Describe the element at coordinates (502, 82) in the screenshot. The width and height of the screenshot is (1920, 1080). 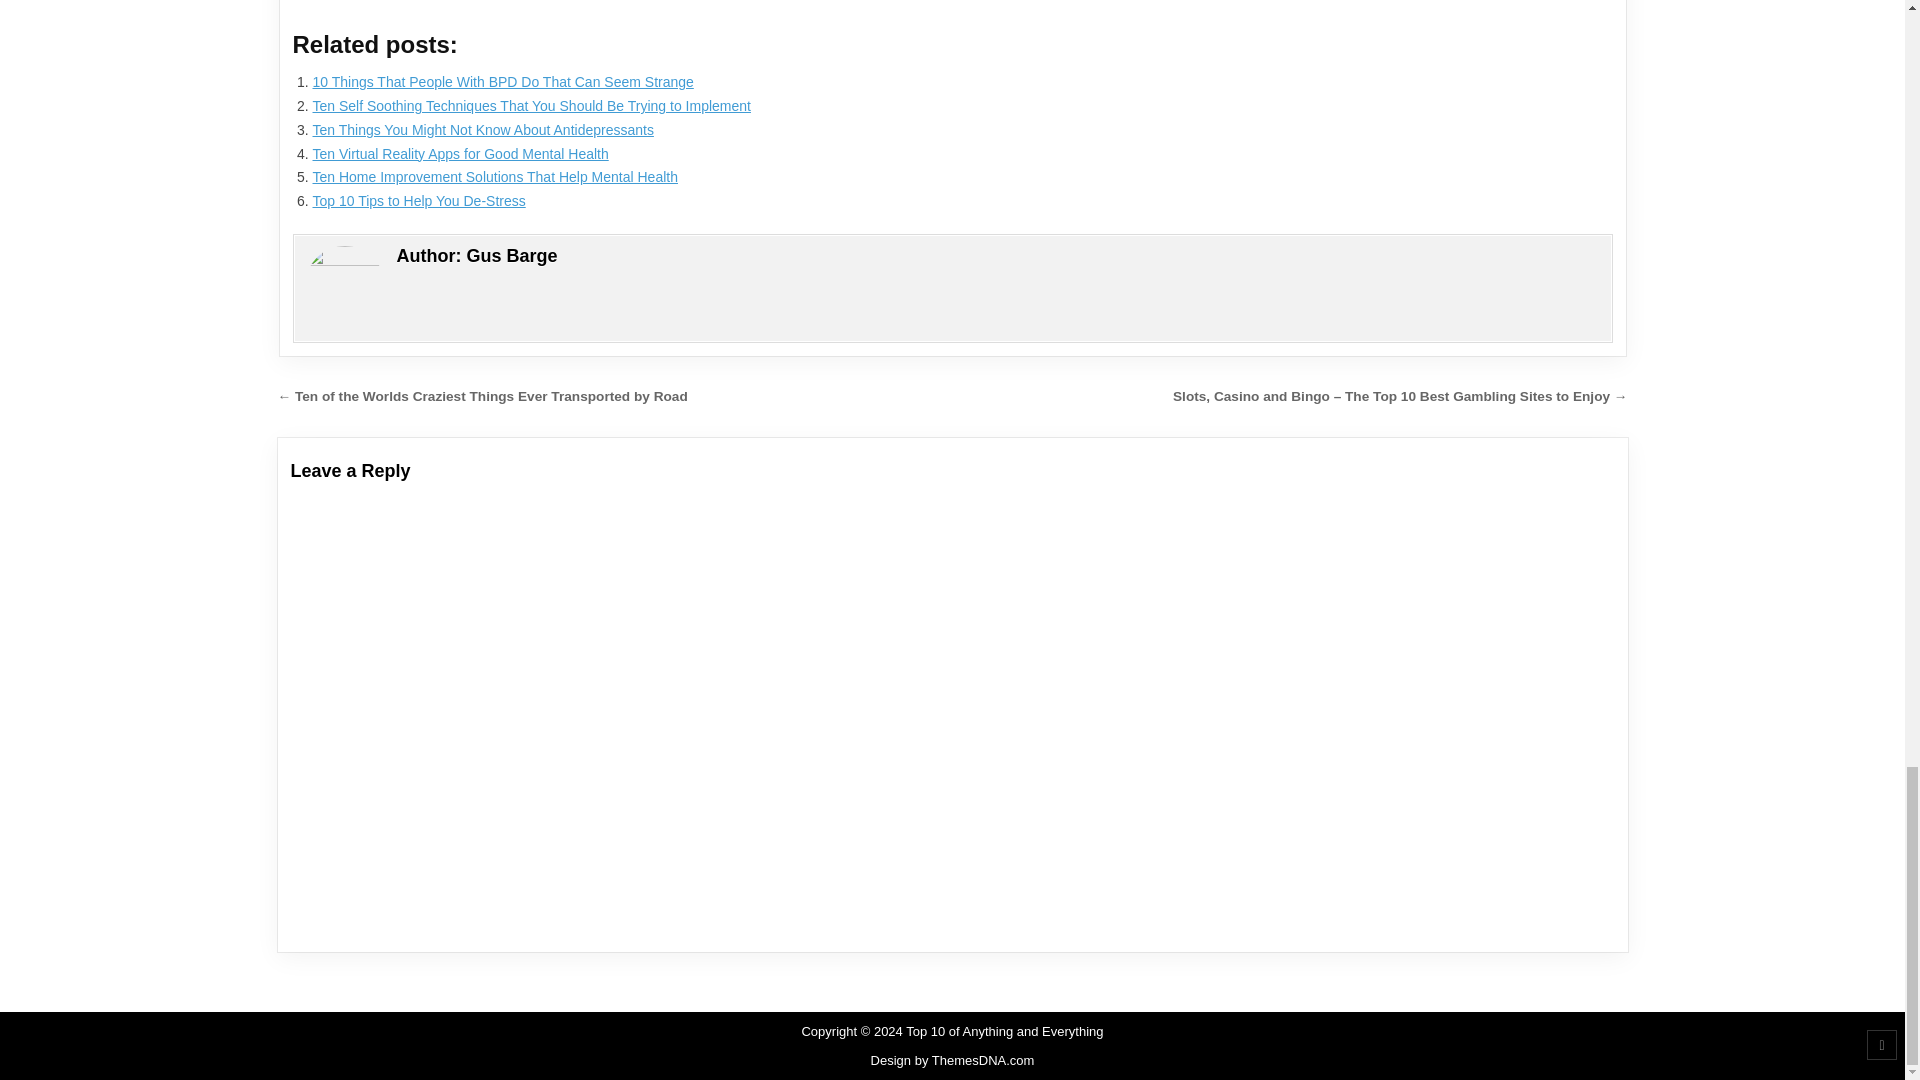
I see `10 Things That People With BPD Do That Can Seem Strange` at that location.